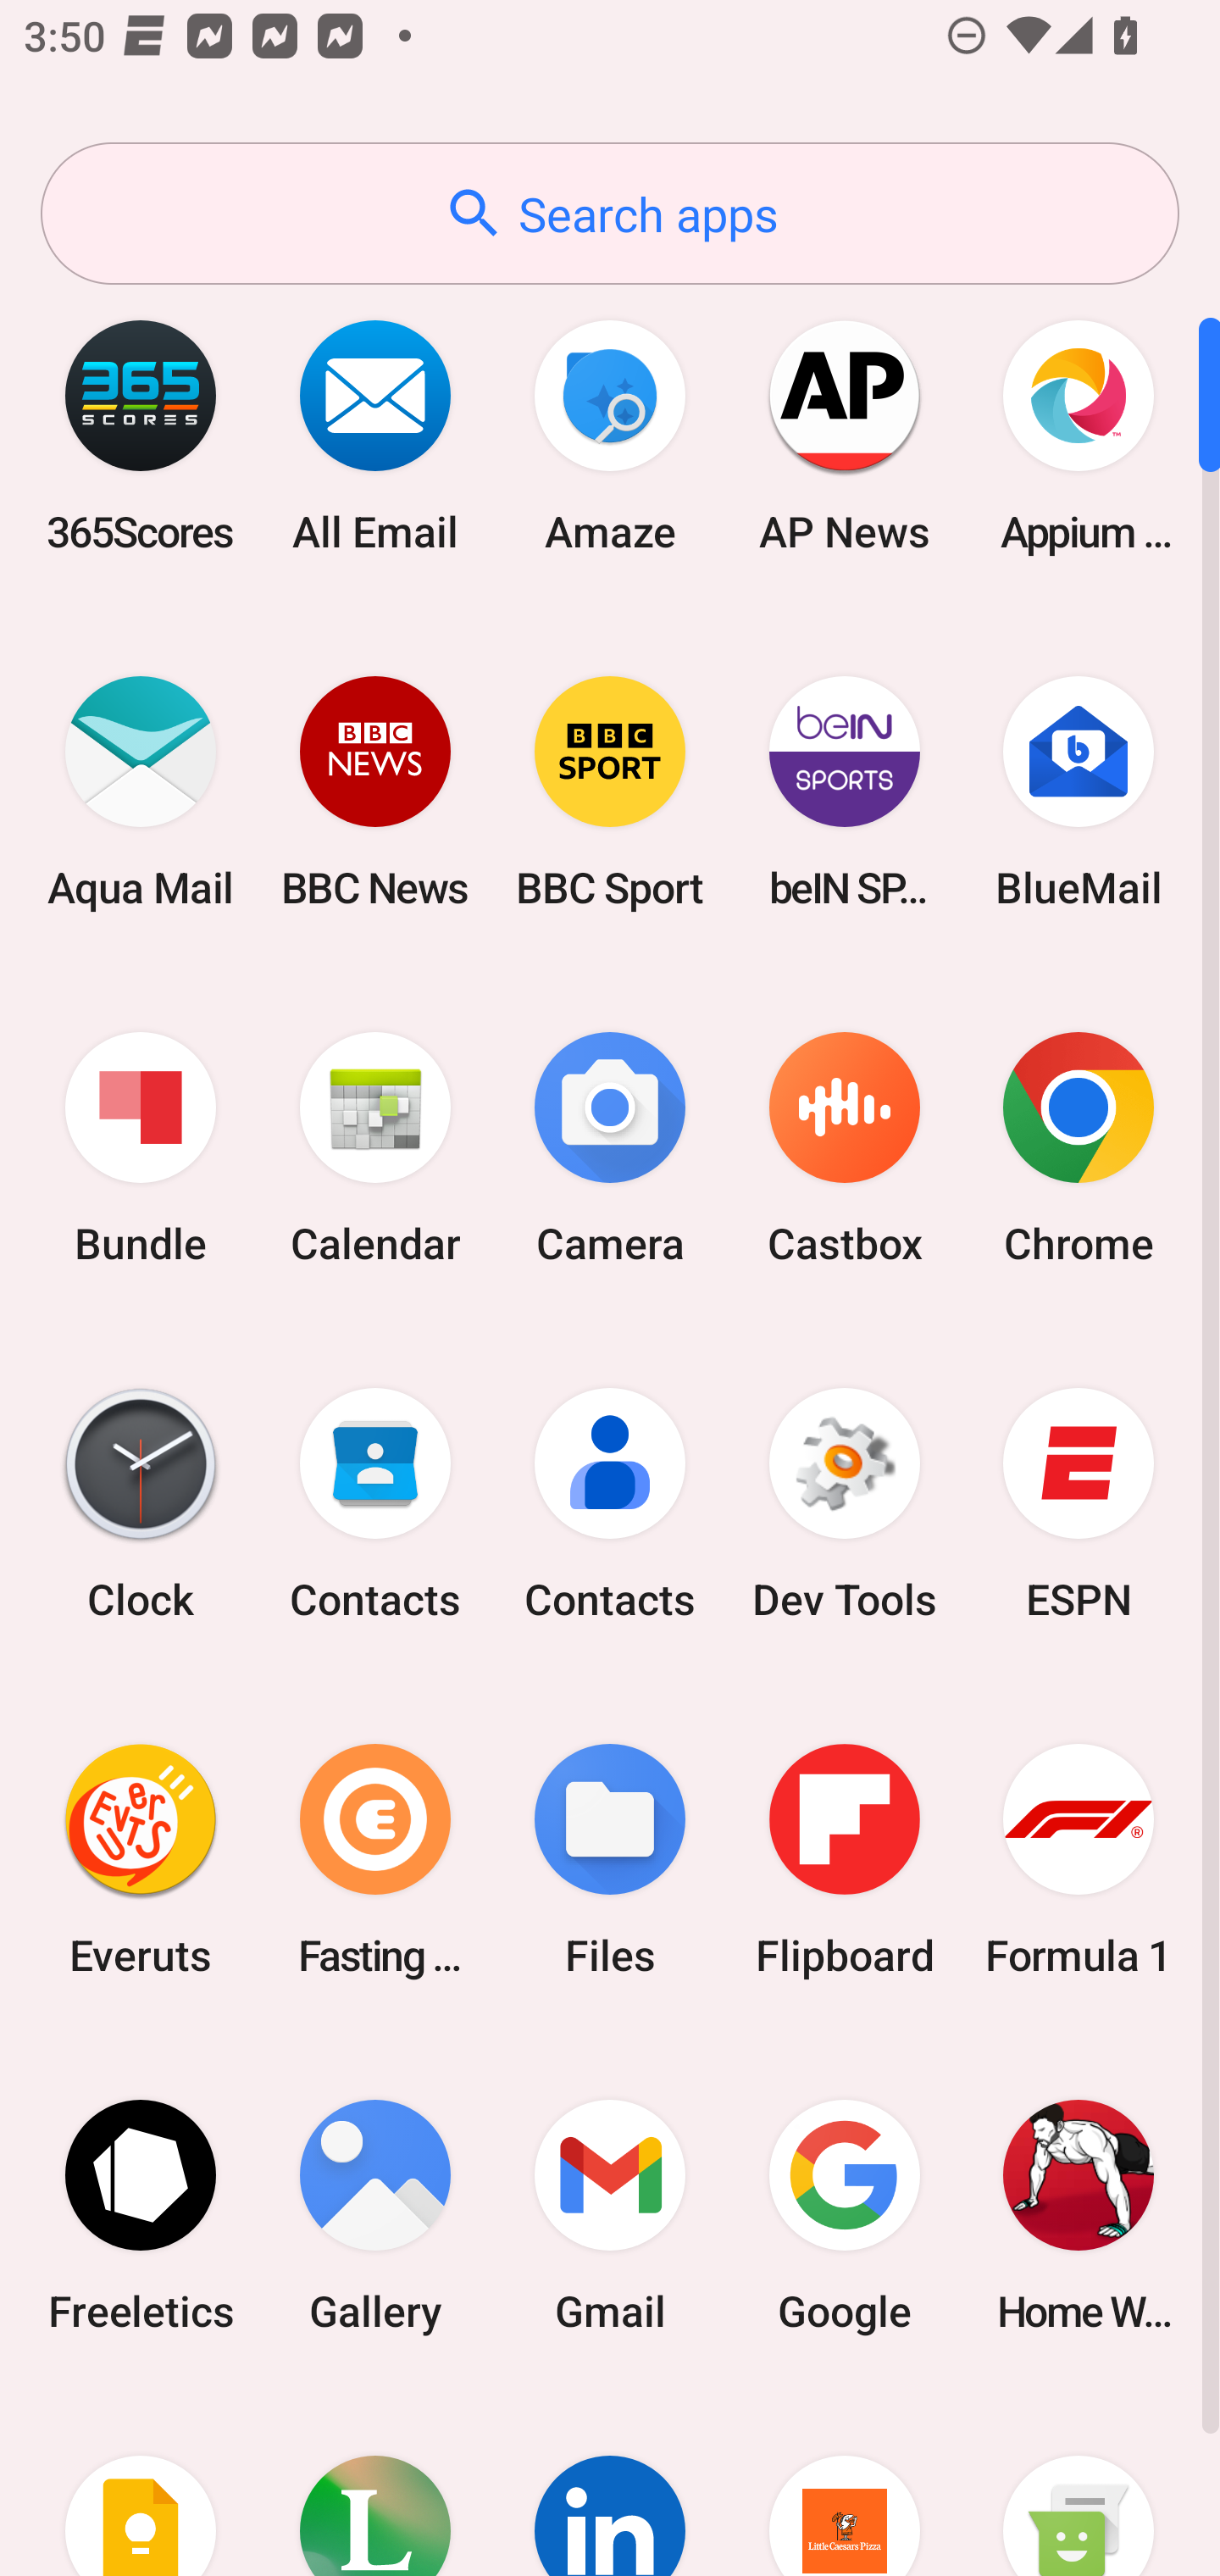 This screenshot has width=1220, height=2576. I want to click on Chrome, so click(1079, 1149).